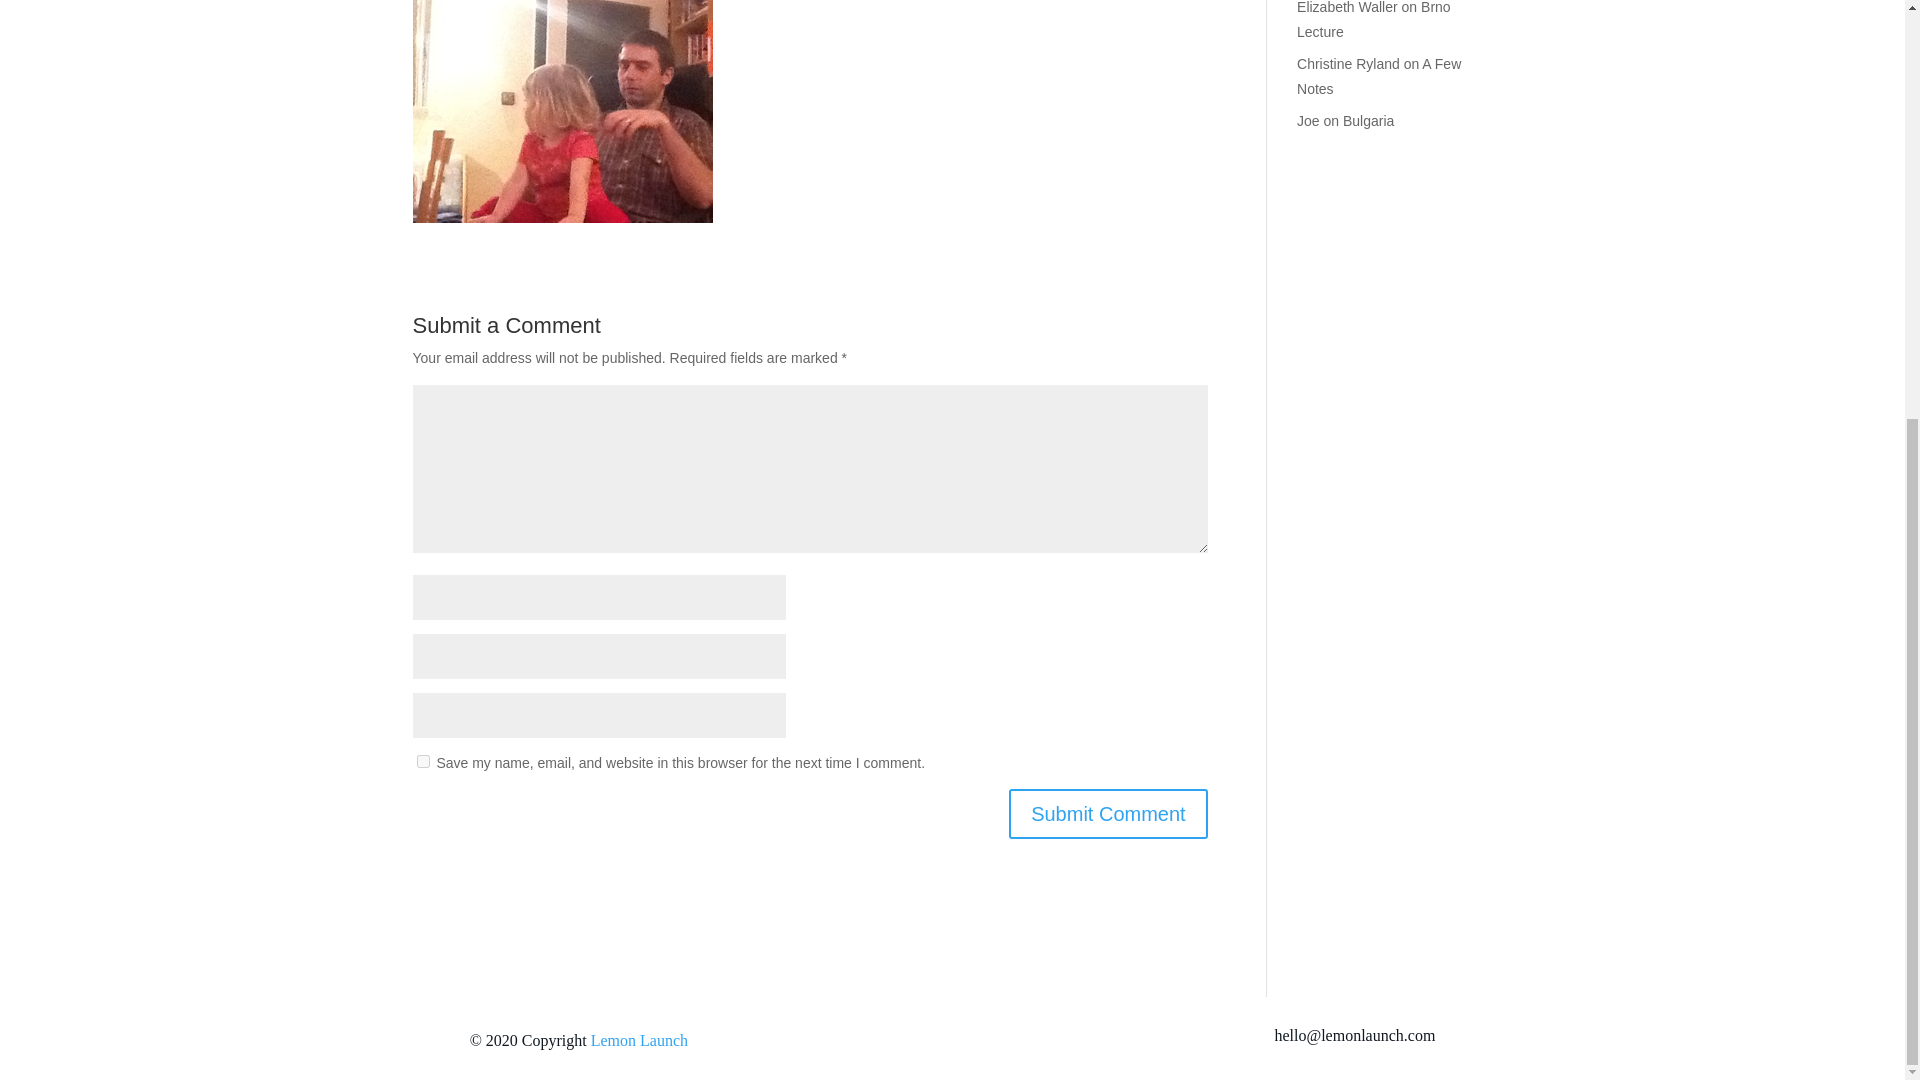 This screenshot has height=1080, width=1920. What do you see at coordinates (1379, 76) in the screenshot?
I see `A Few Notes` at bounding box center [1379, 76].